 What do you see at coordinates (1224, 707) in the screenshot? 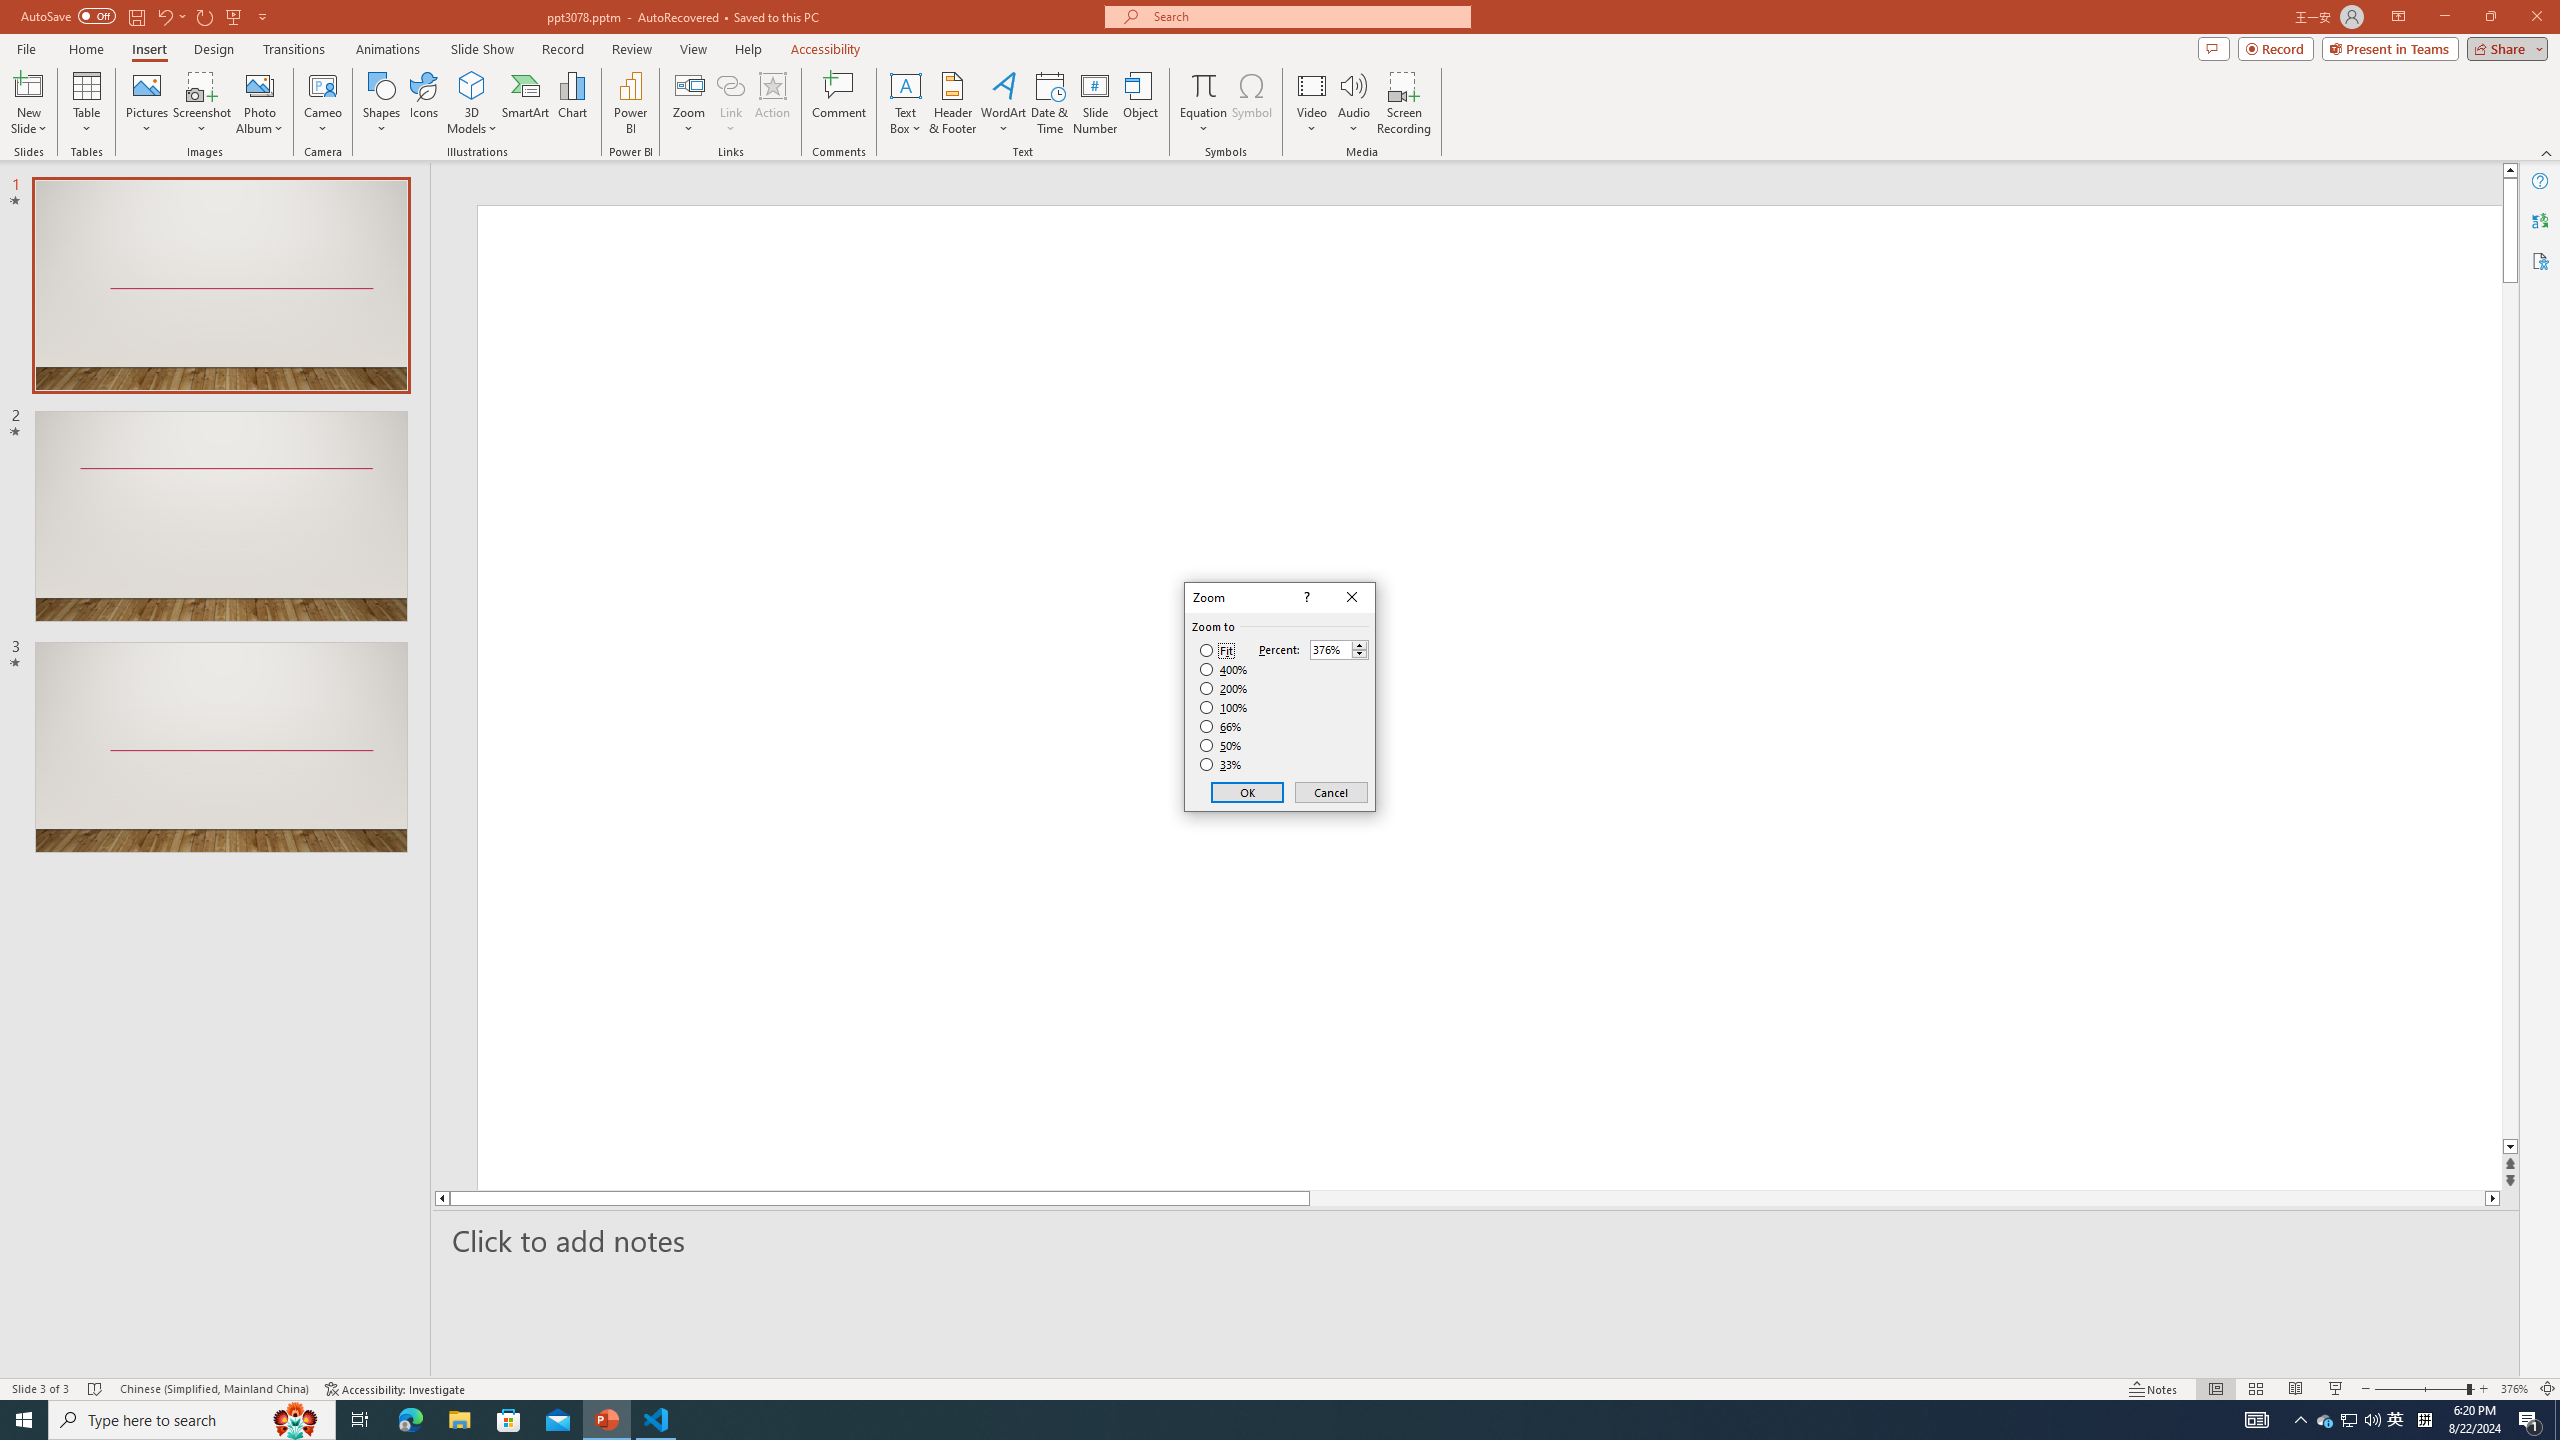
I see `100%` at bounding box center [1224, 707].